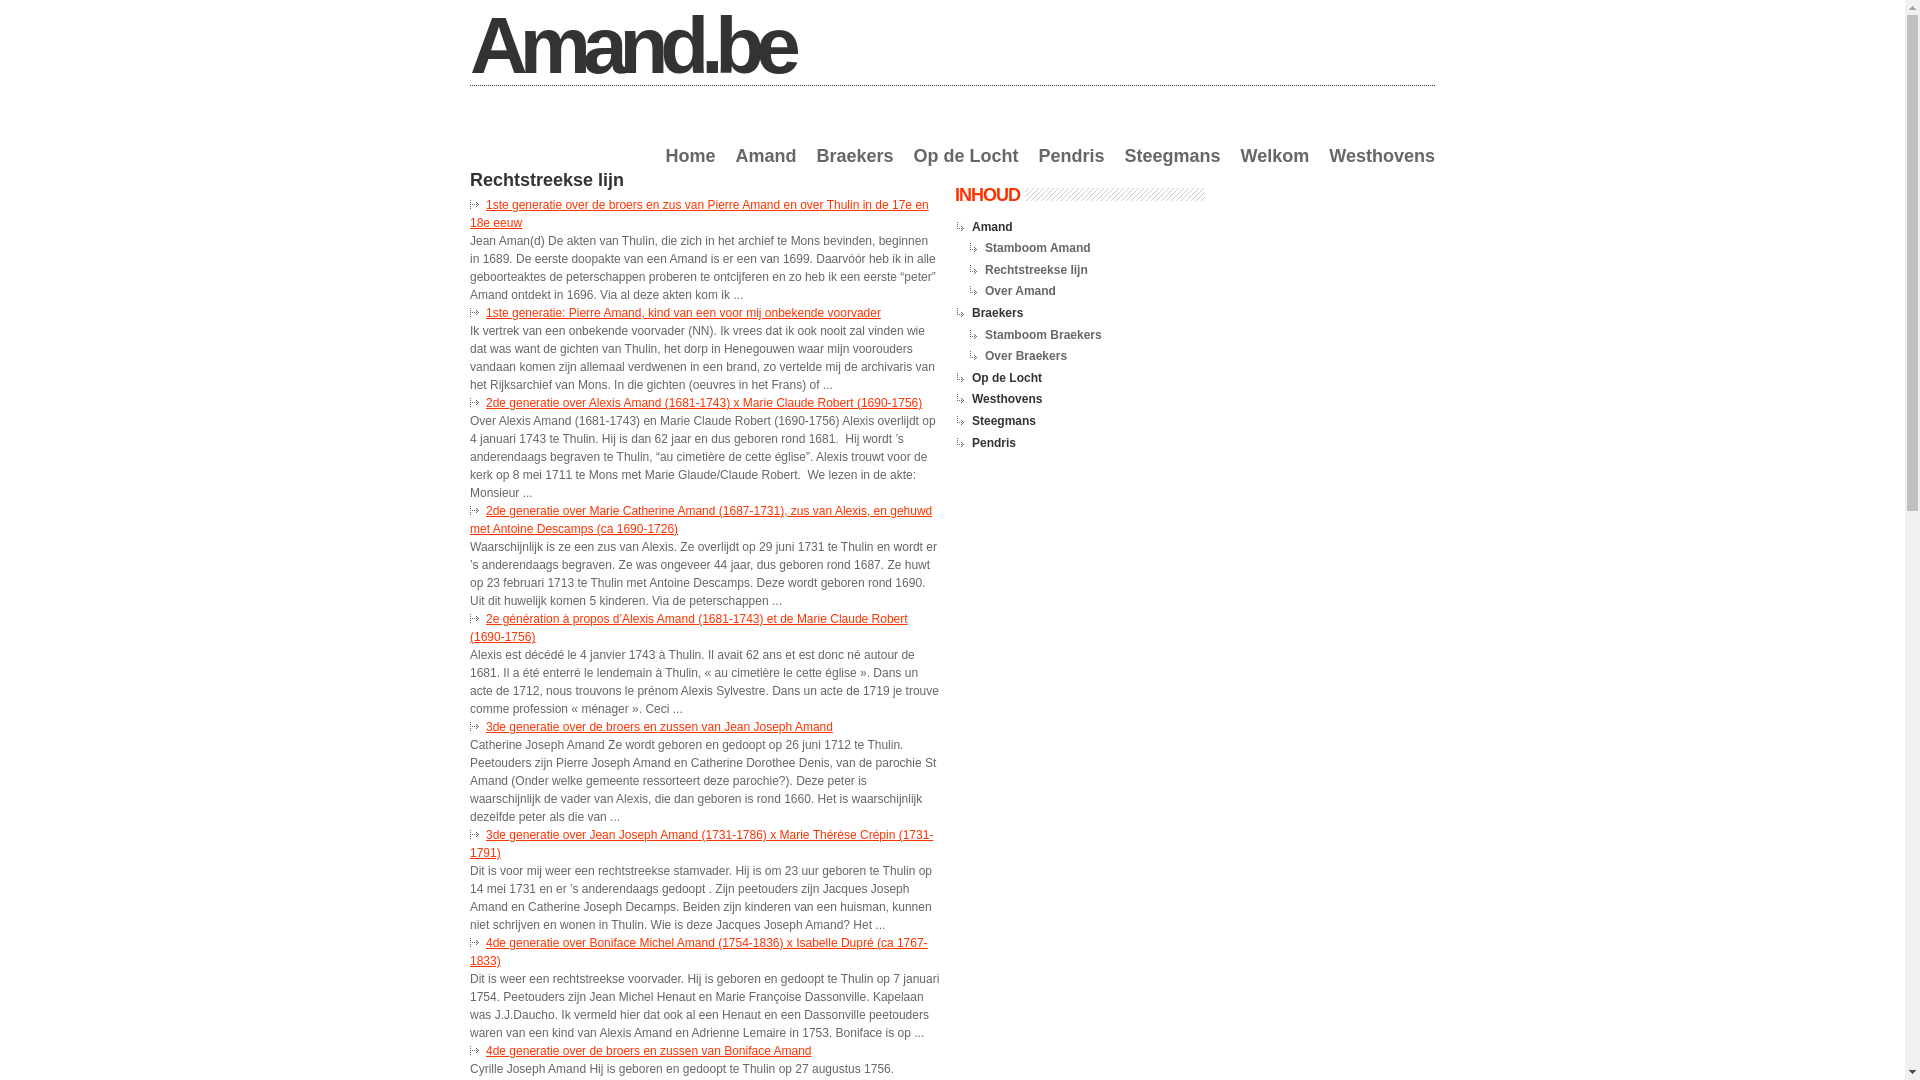  I want to click on Westhovens, so click(1007, 399).